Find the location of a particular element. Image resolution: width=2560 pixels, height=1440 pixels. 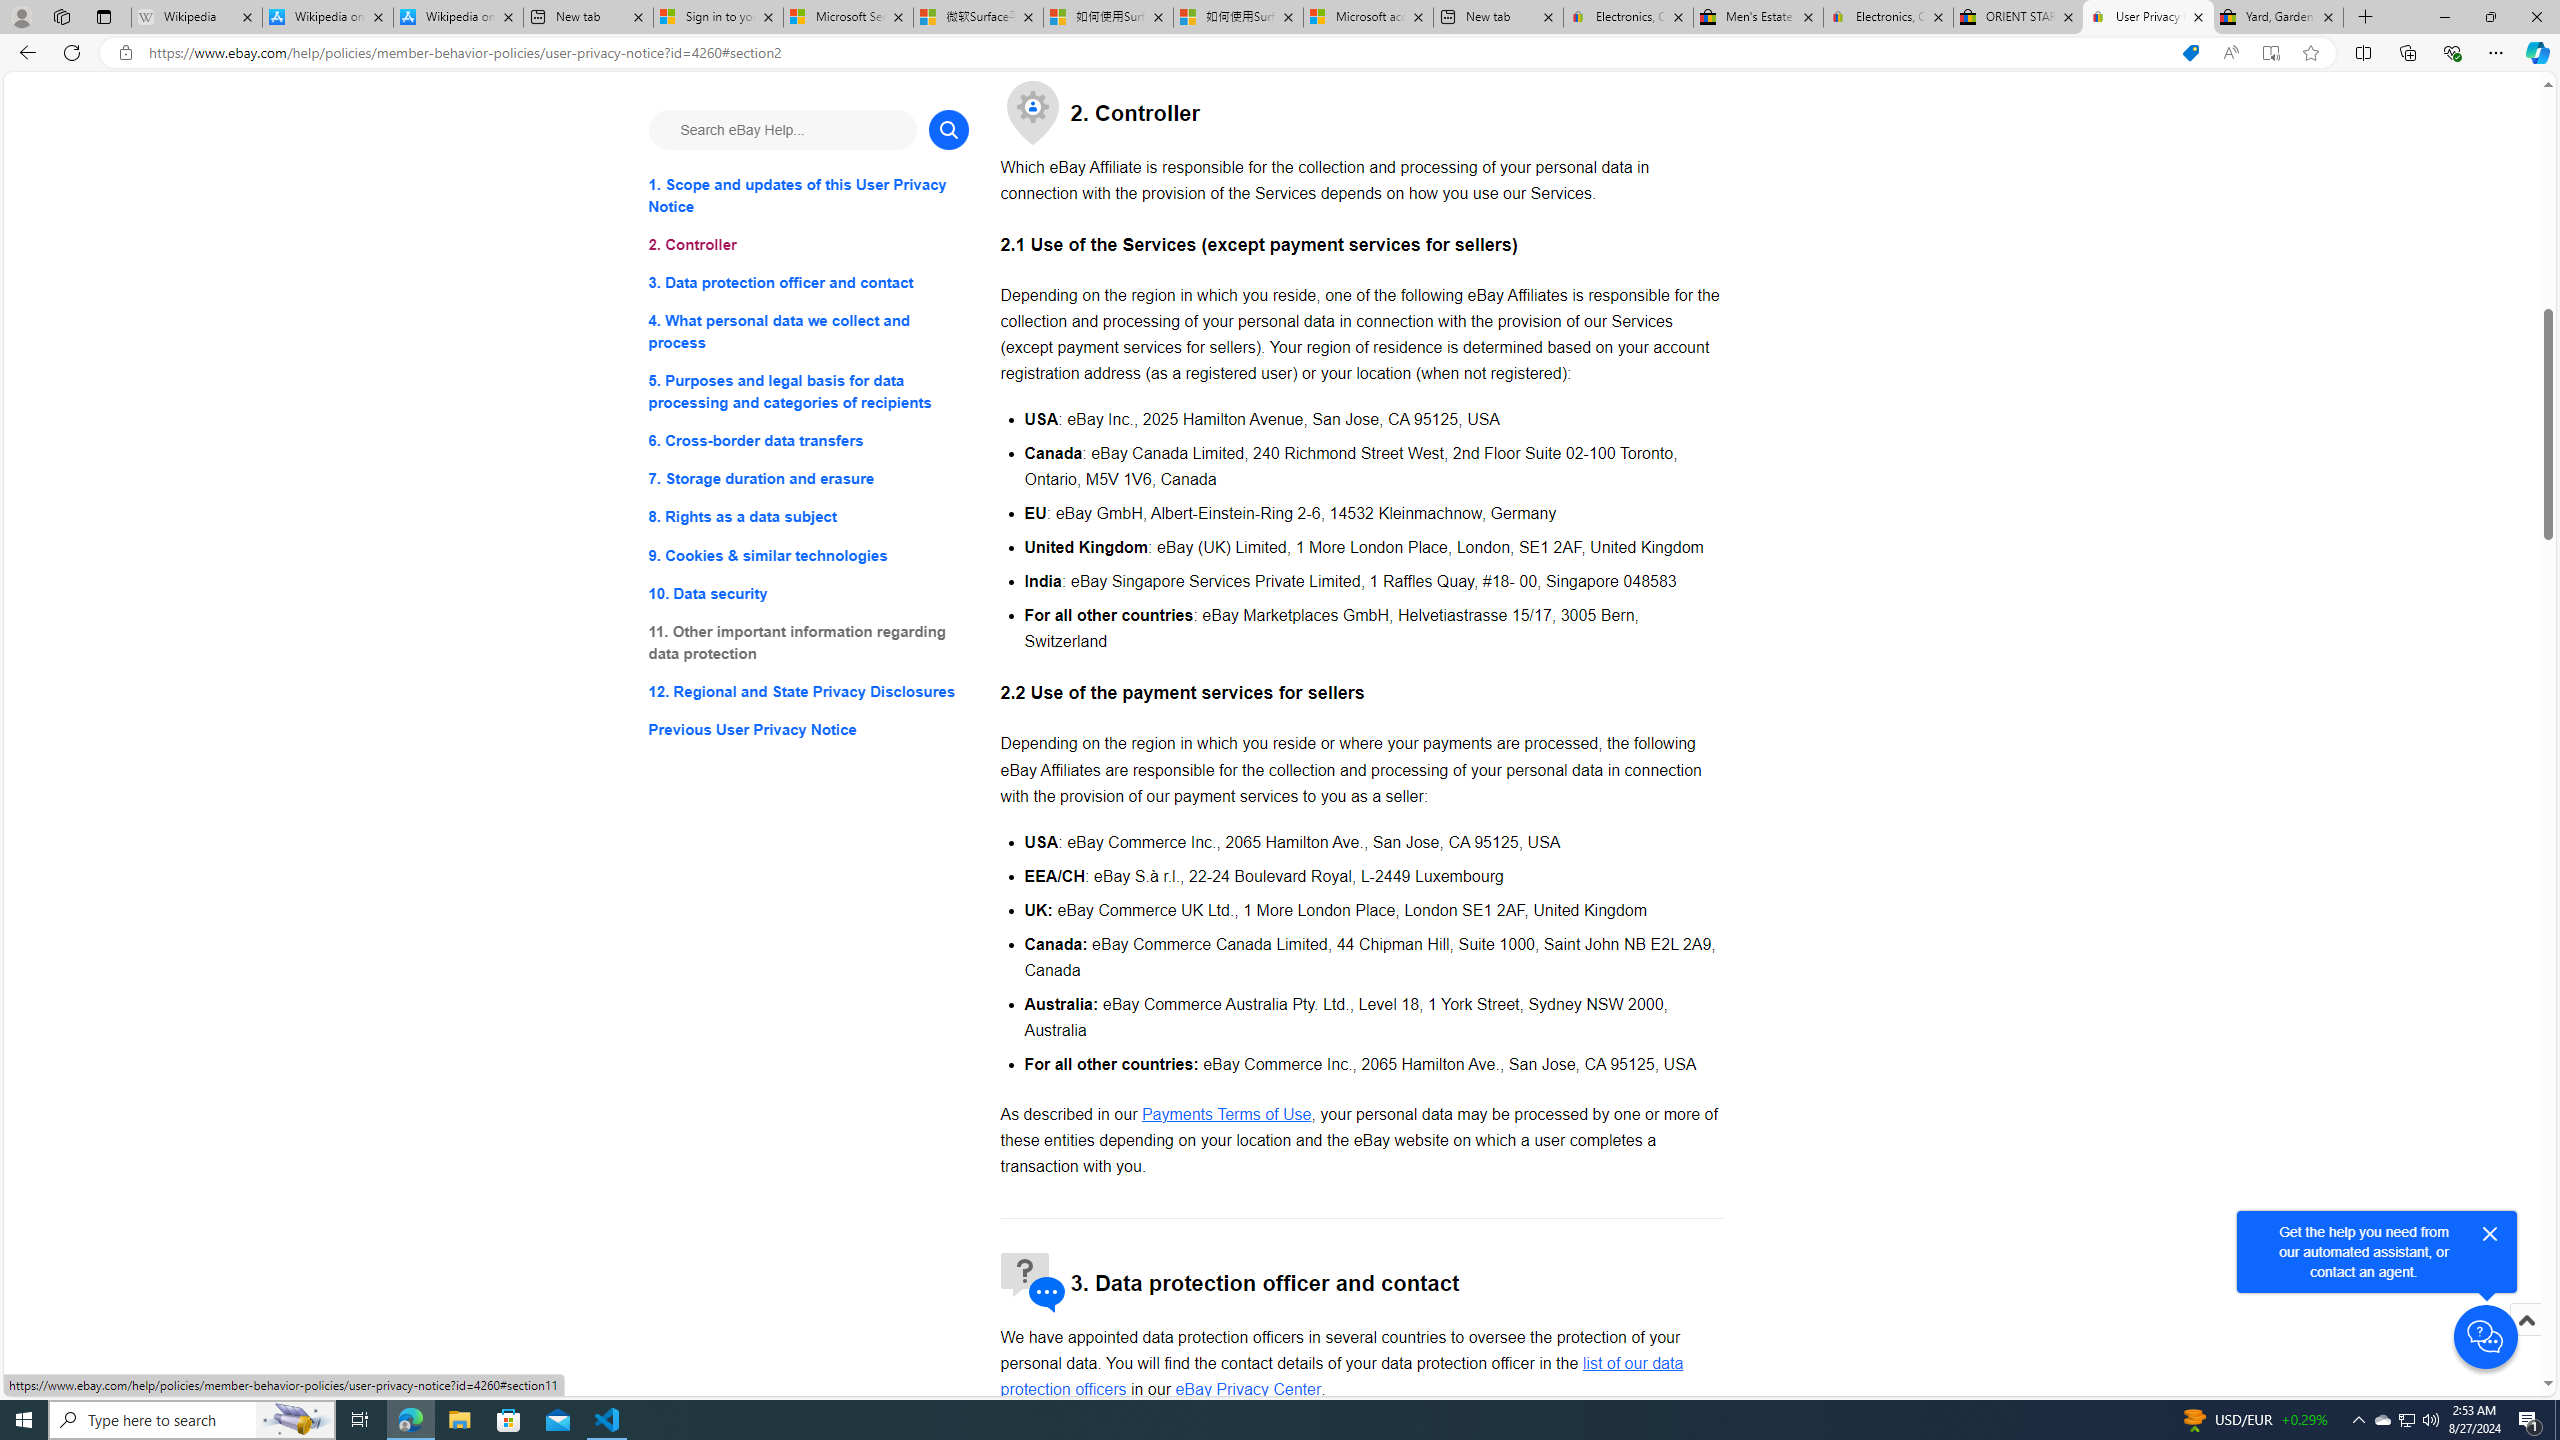

11. Other important information regarding data protection is located at coordinates (808, 642).